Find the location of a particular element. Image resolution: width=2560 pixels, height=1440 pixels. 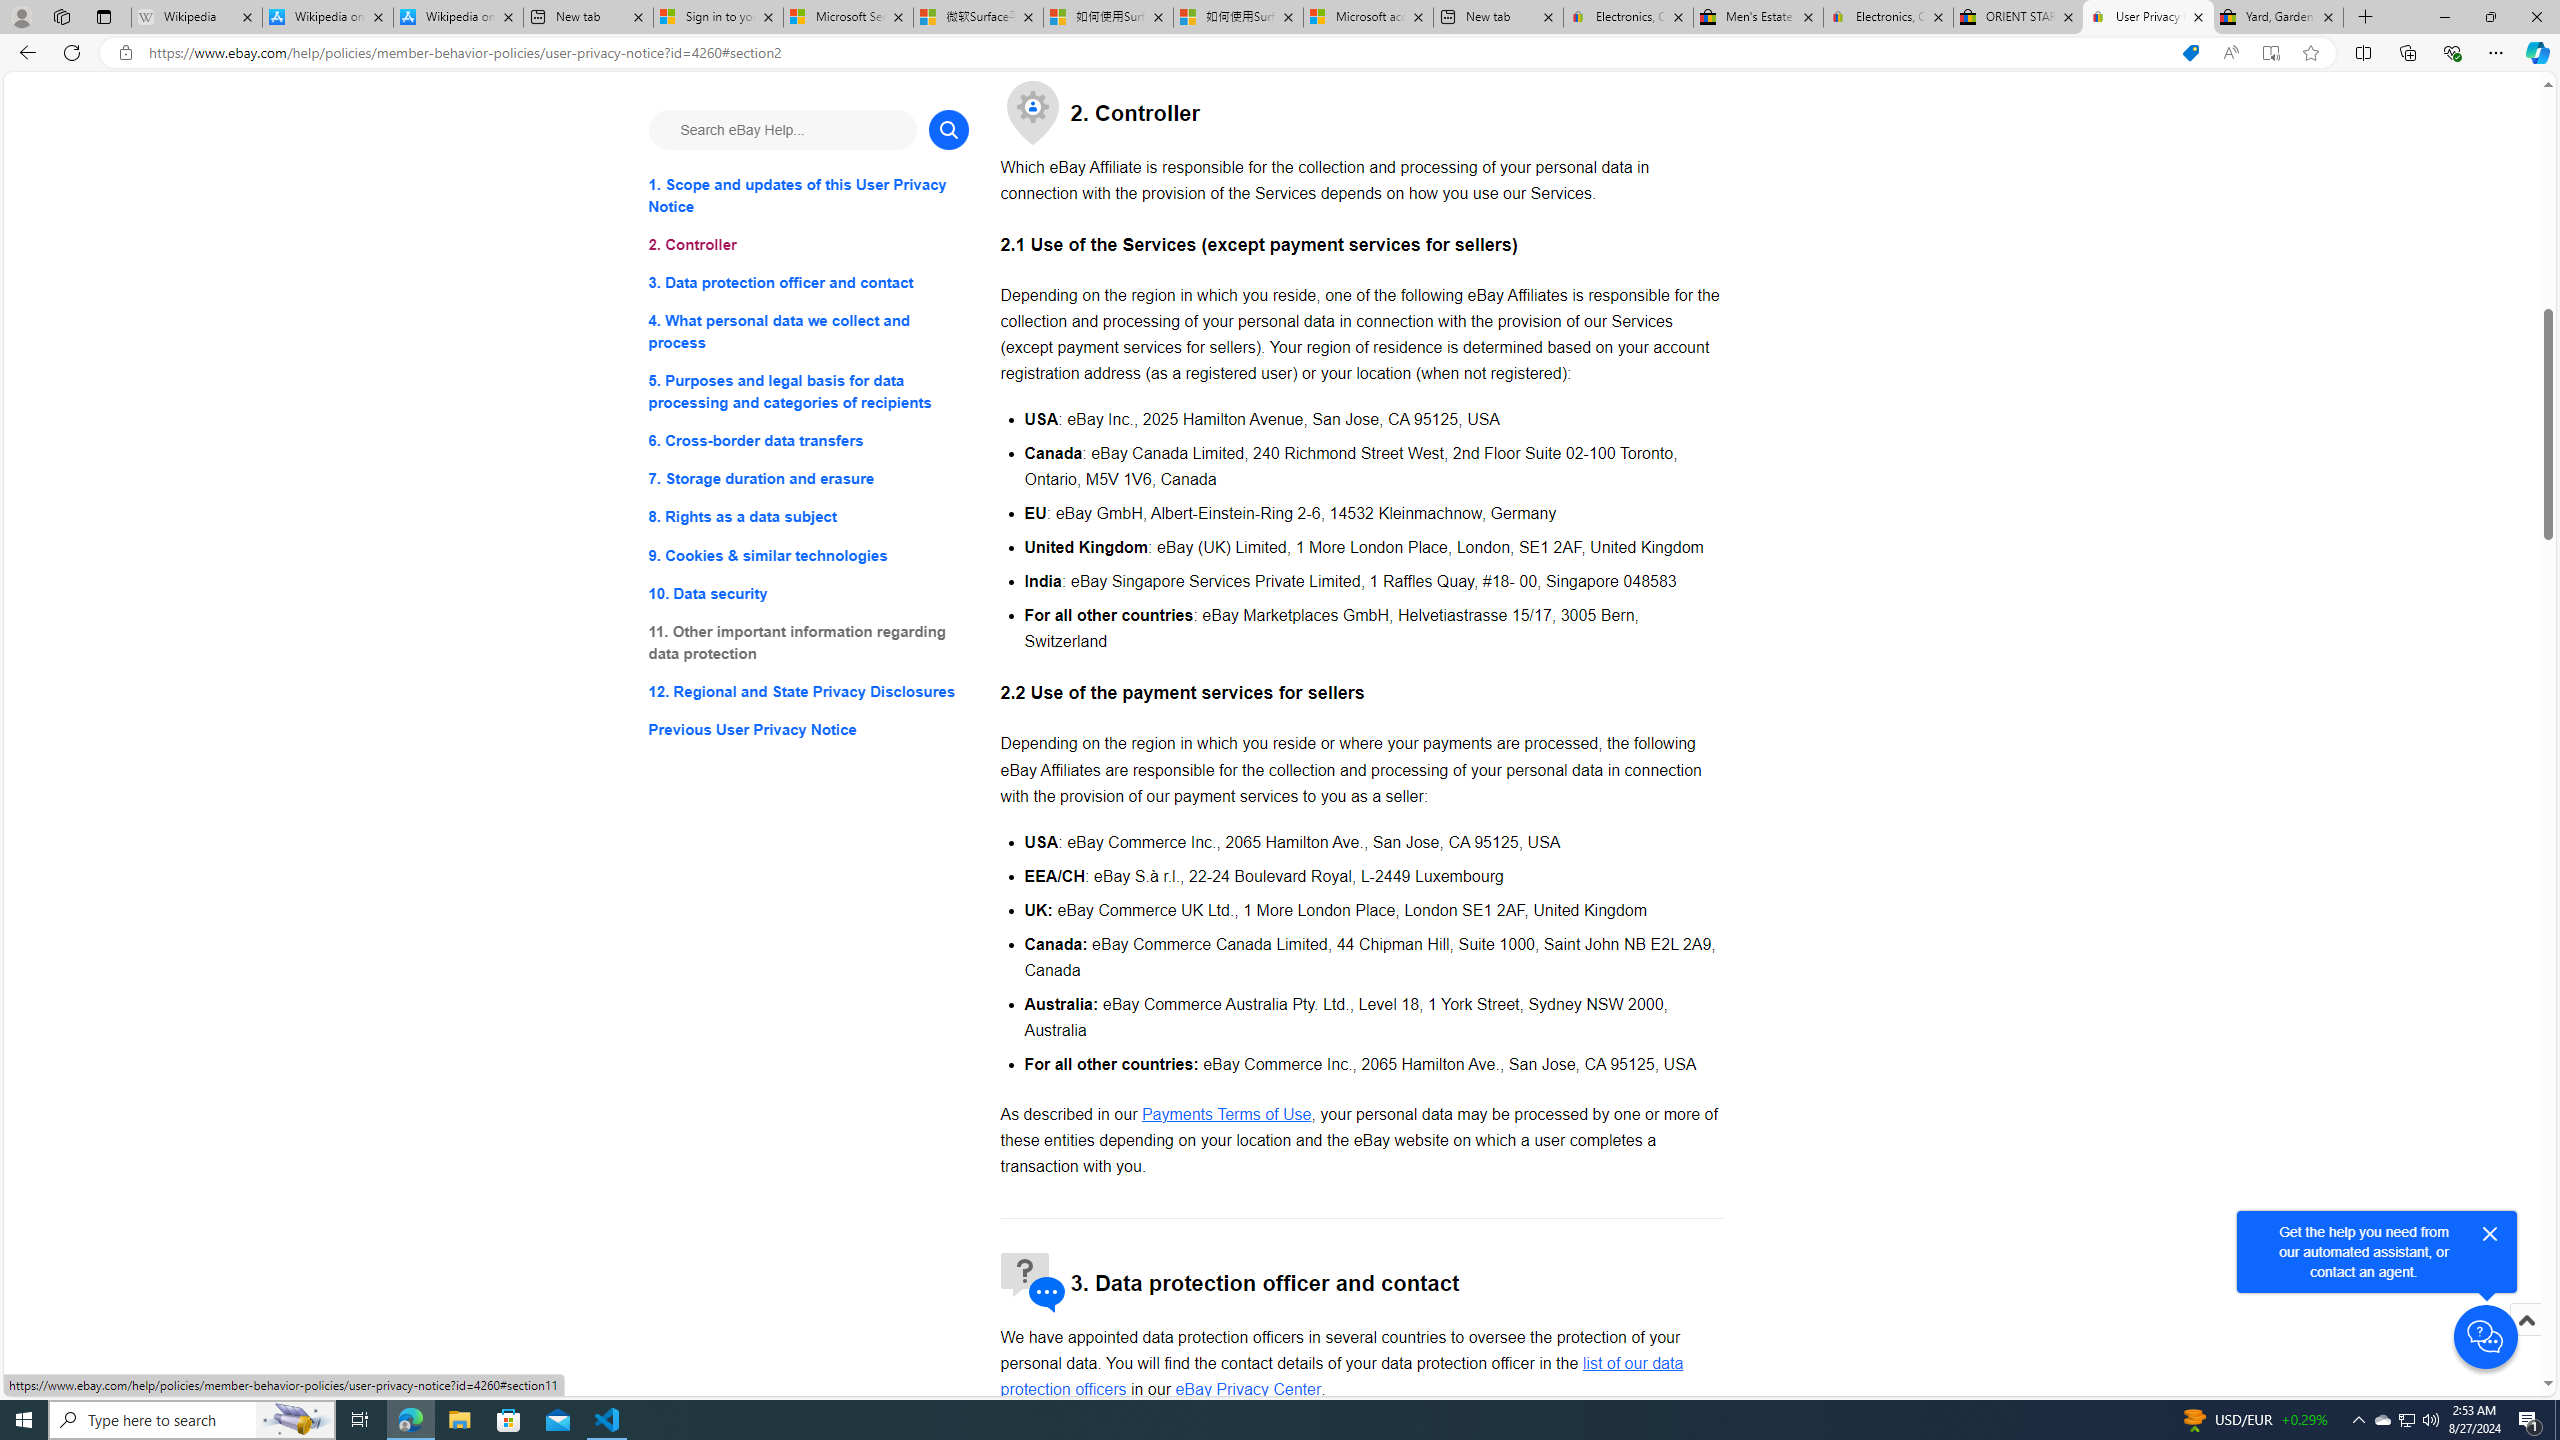

11. Other important information regarding data protection is located at coordinates (808, 642).